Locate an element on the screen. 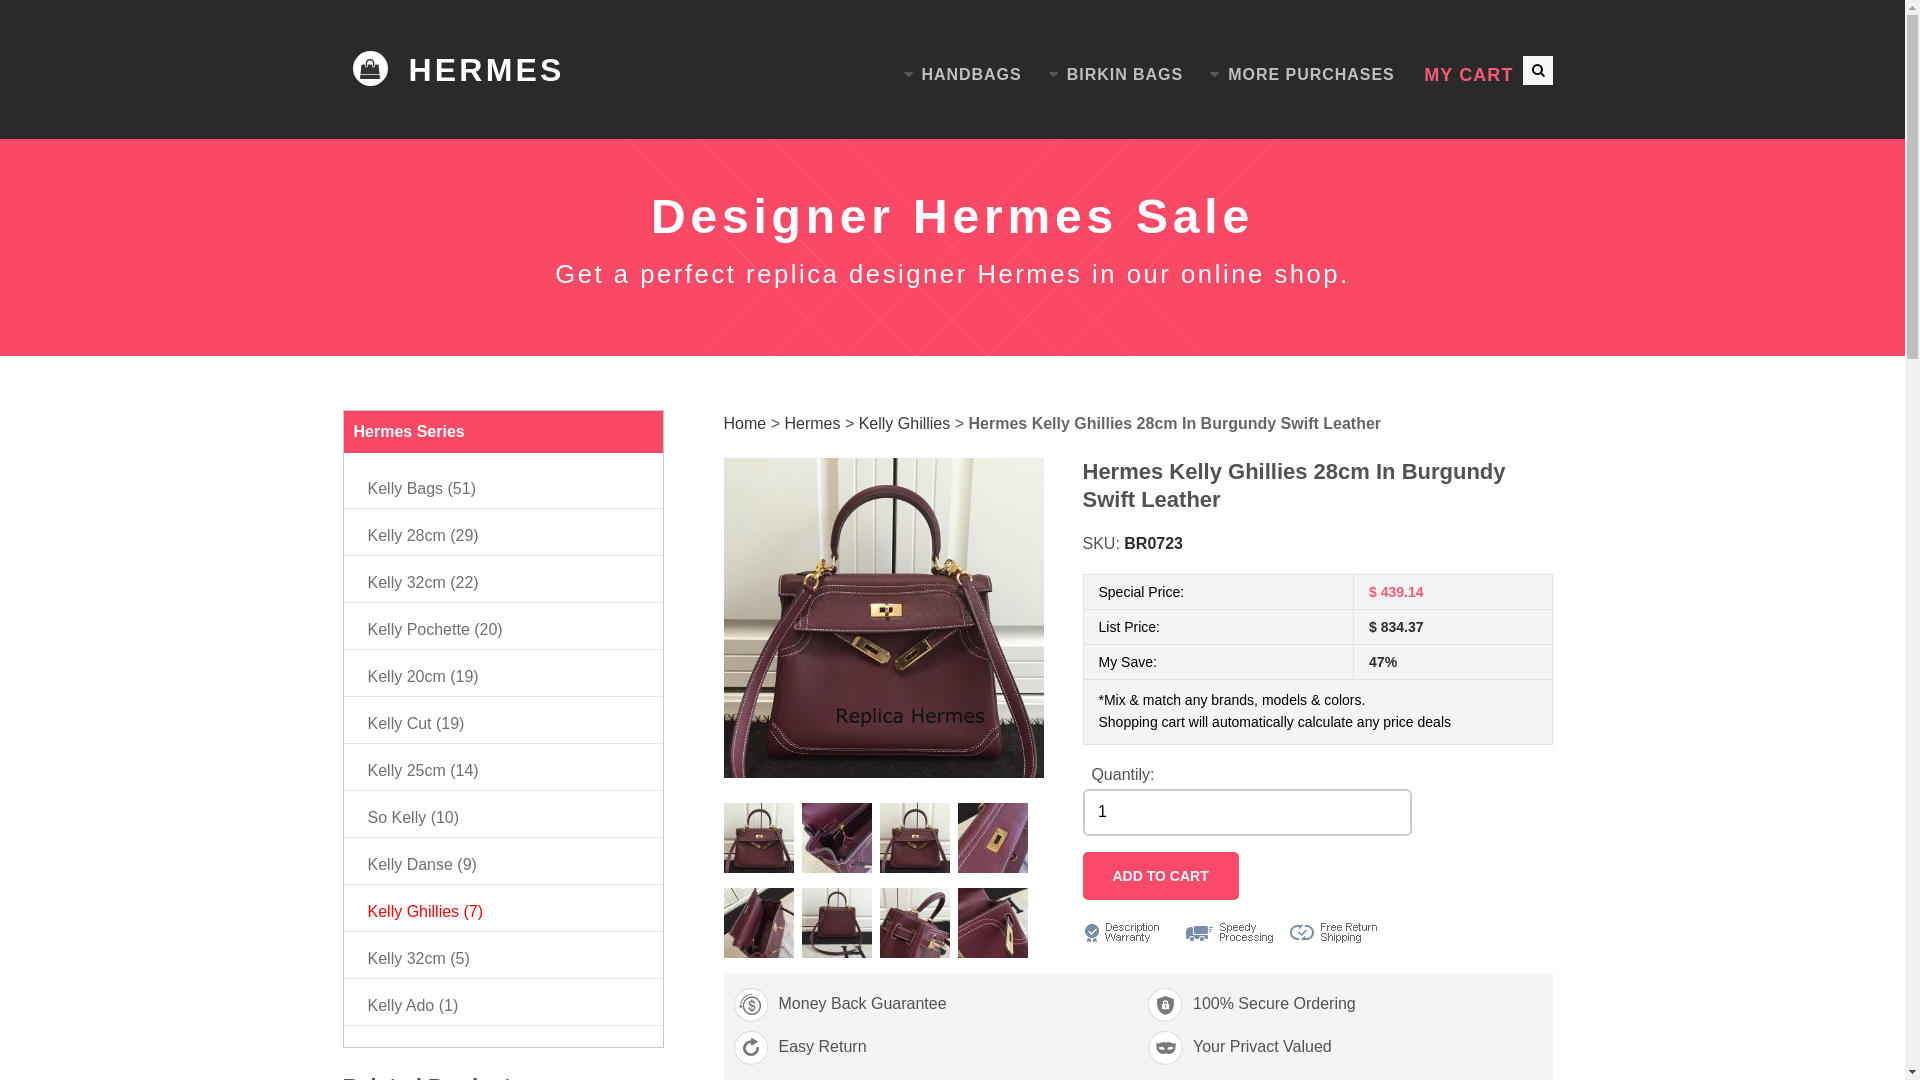 The width and height of the screenshot is (1920, 1080). MORE PURCHASES is located at coordinates (1302, 75).